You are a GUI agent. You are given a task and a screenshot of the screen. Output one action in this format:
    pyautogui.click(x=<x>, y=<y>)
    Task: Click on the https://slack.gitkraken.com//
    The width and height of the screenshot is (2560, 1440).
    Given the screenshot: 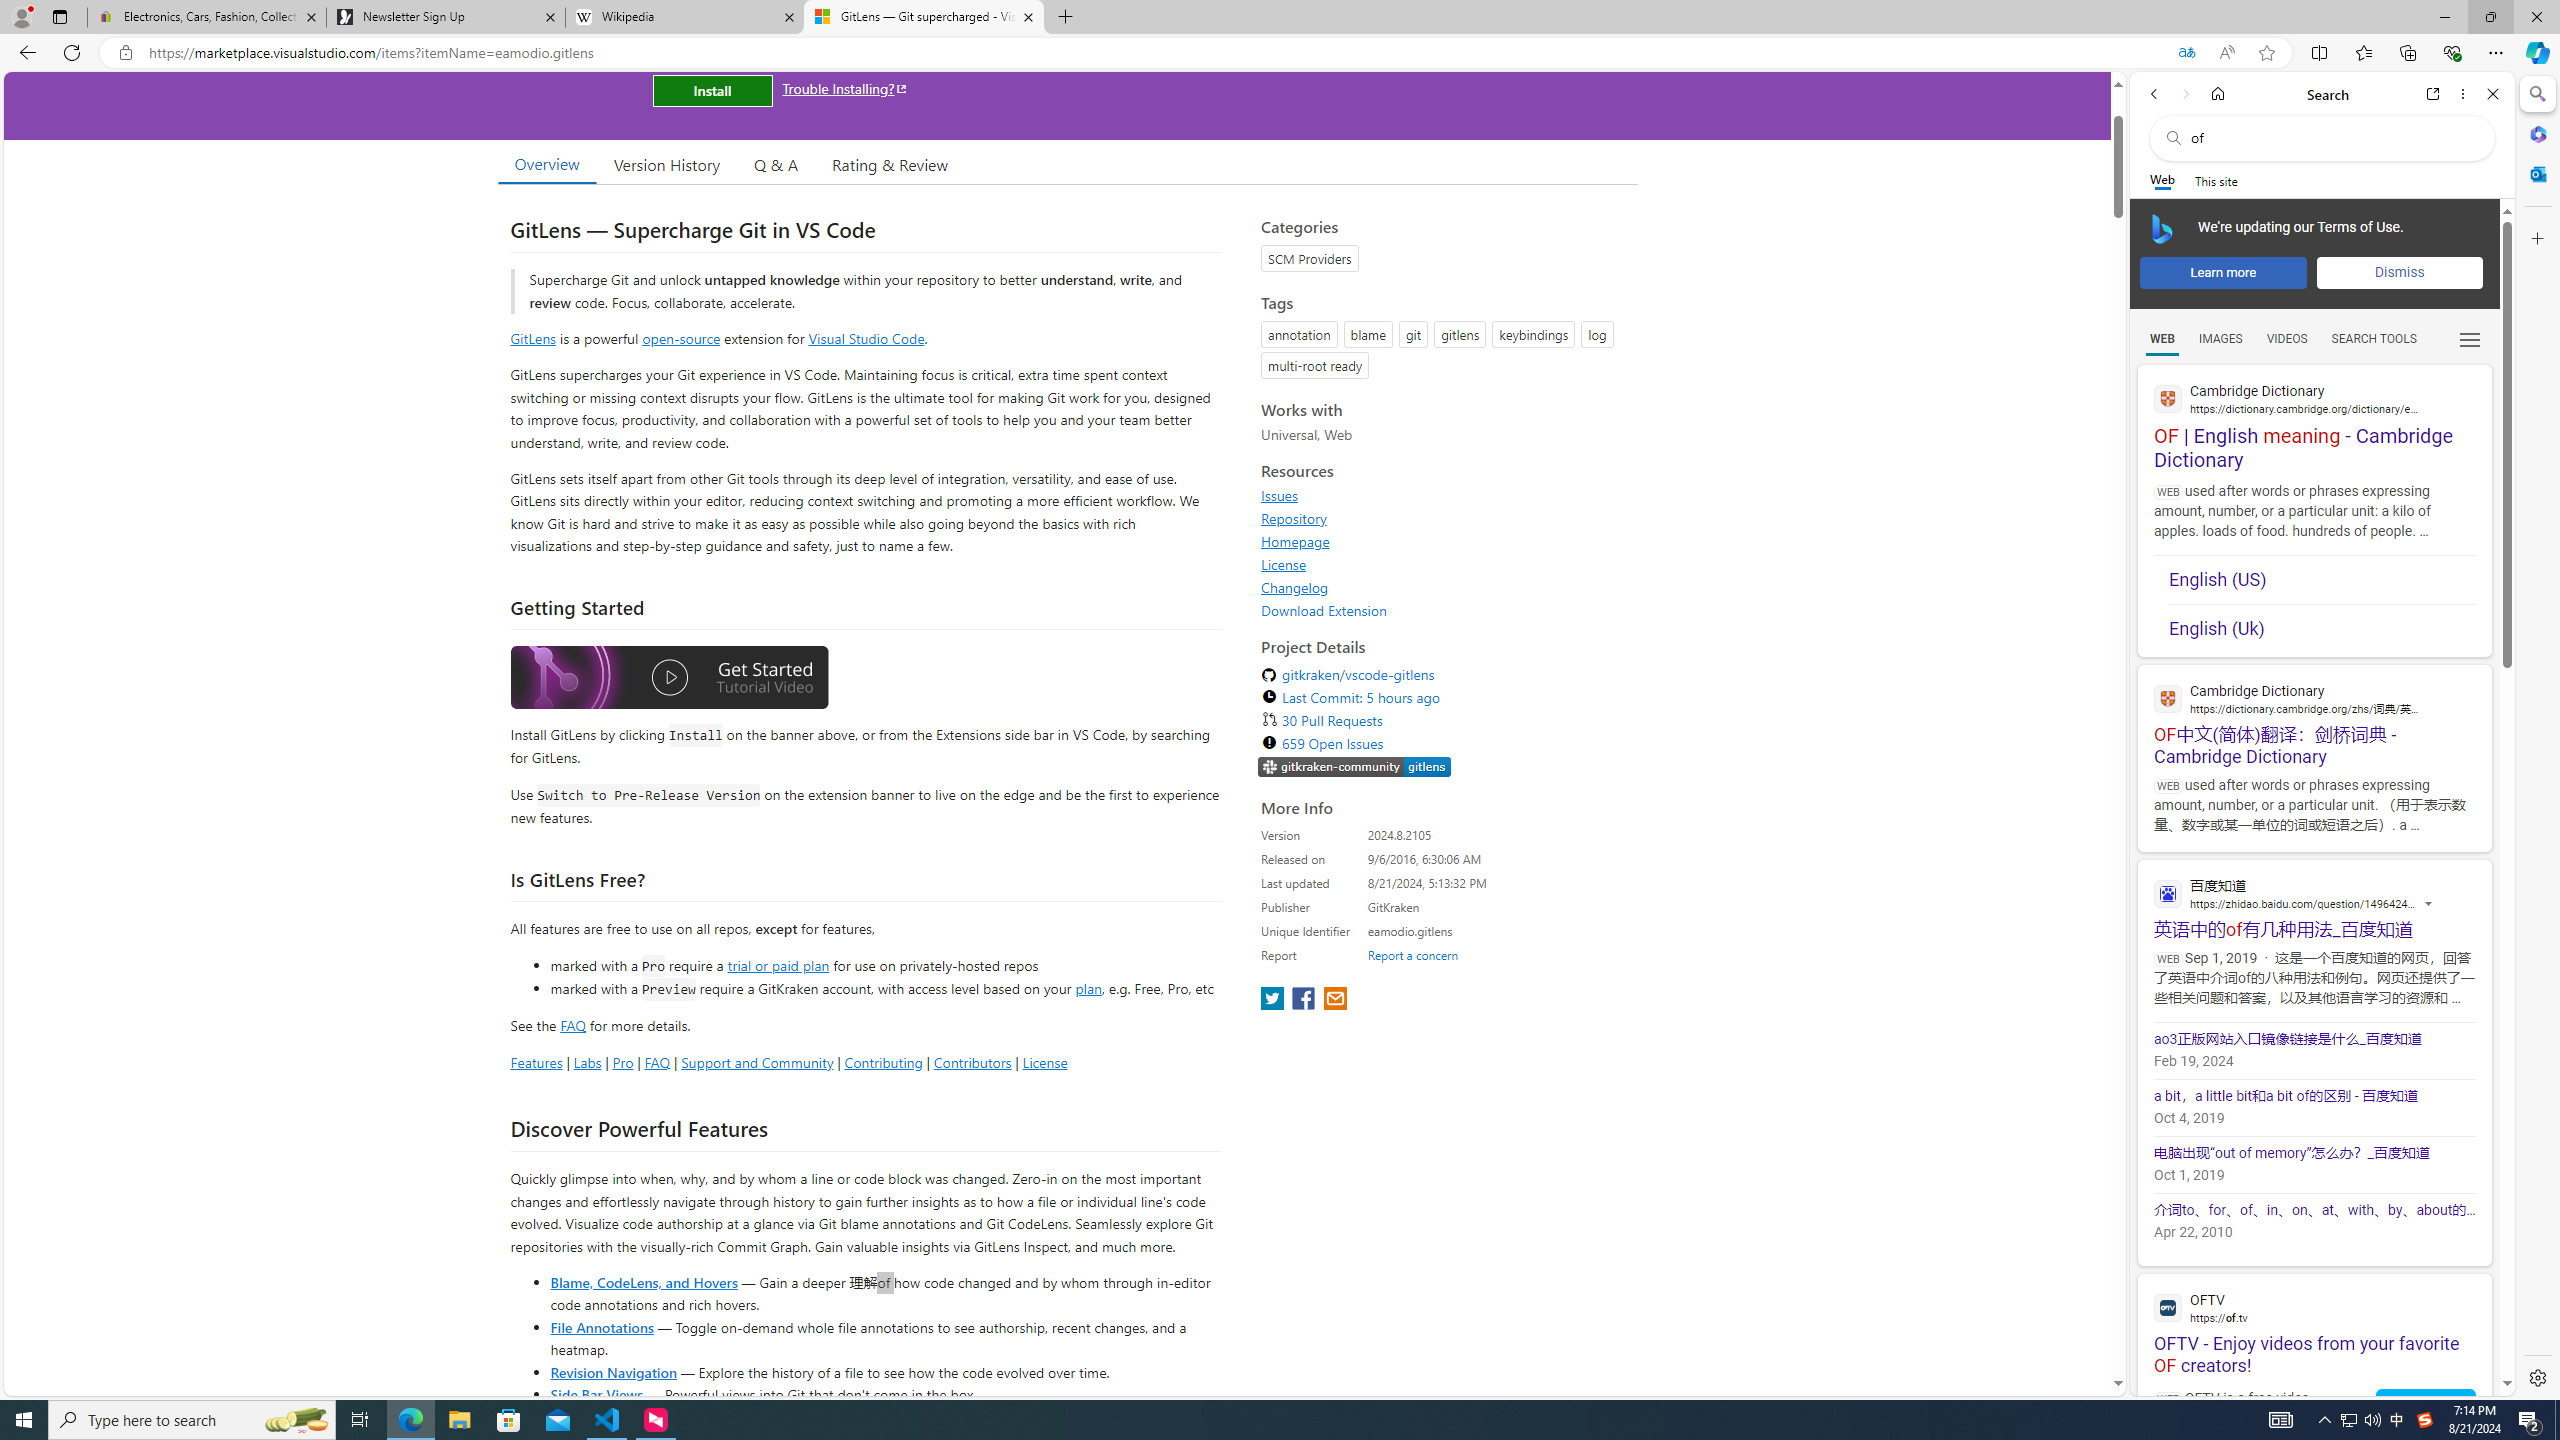 What is the action you would take?
    pyautogui.click(x=1354, y=768)
    